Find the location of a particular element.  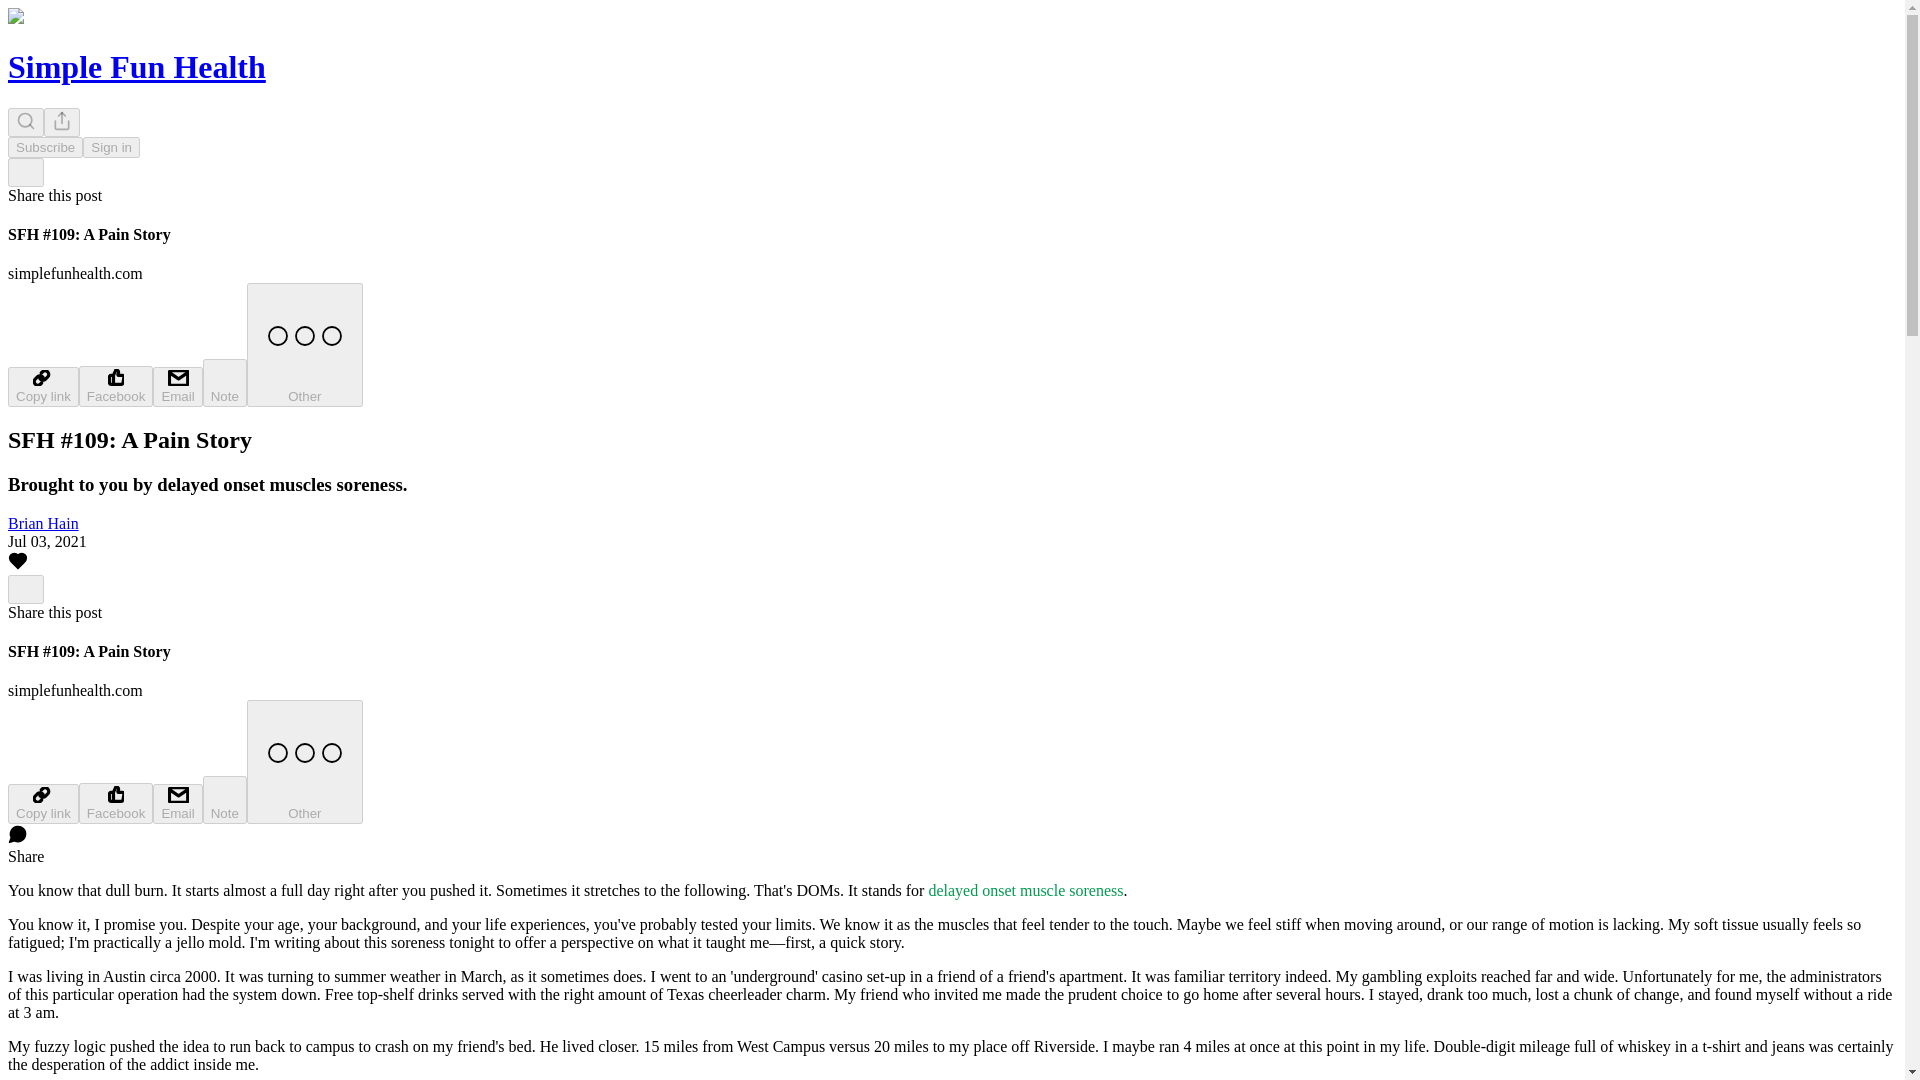

Facebook is located at coordinates (116, 386).